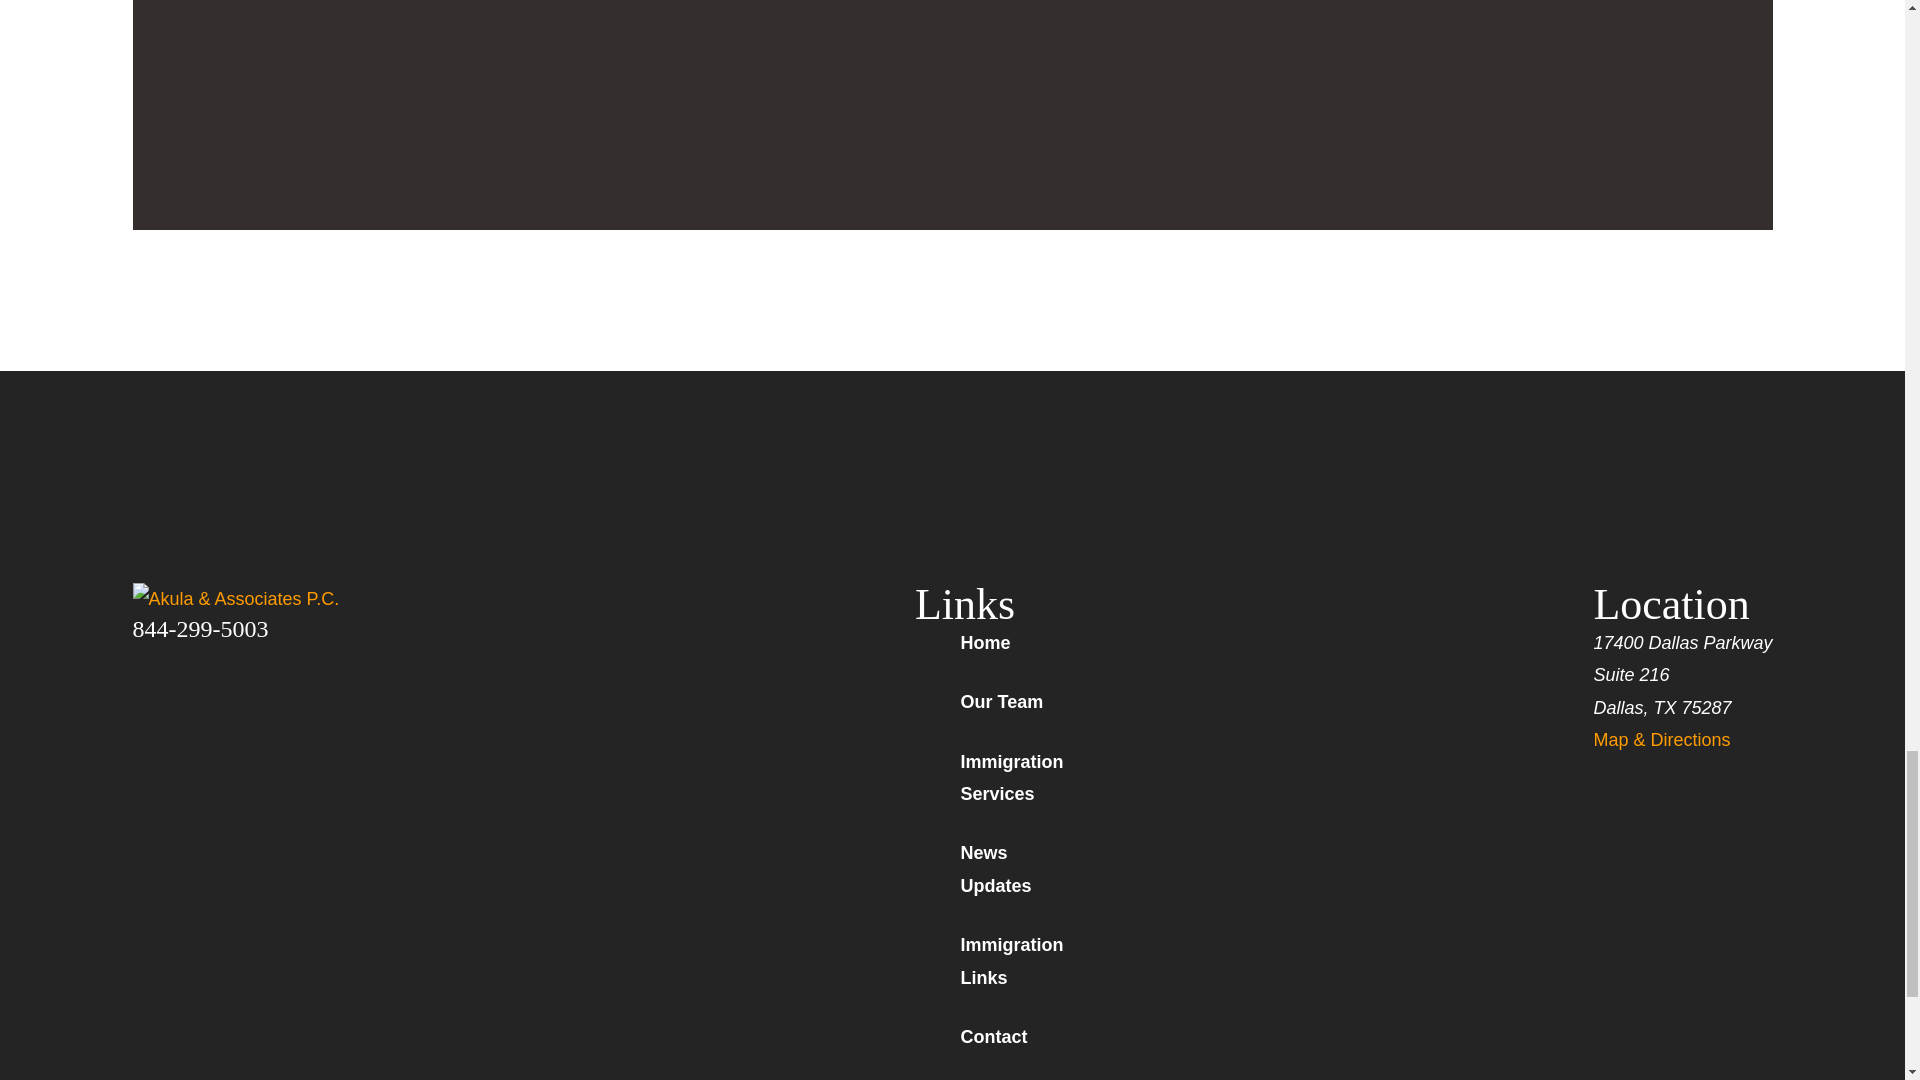  What do you see at coordinates (248, 660) in the screenshot?
I see `LinkedIn` at bounding box center [248, 660].